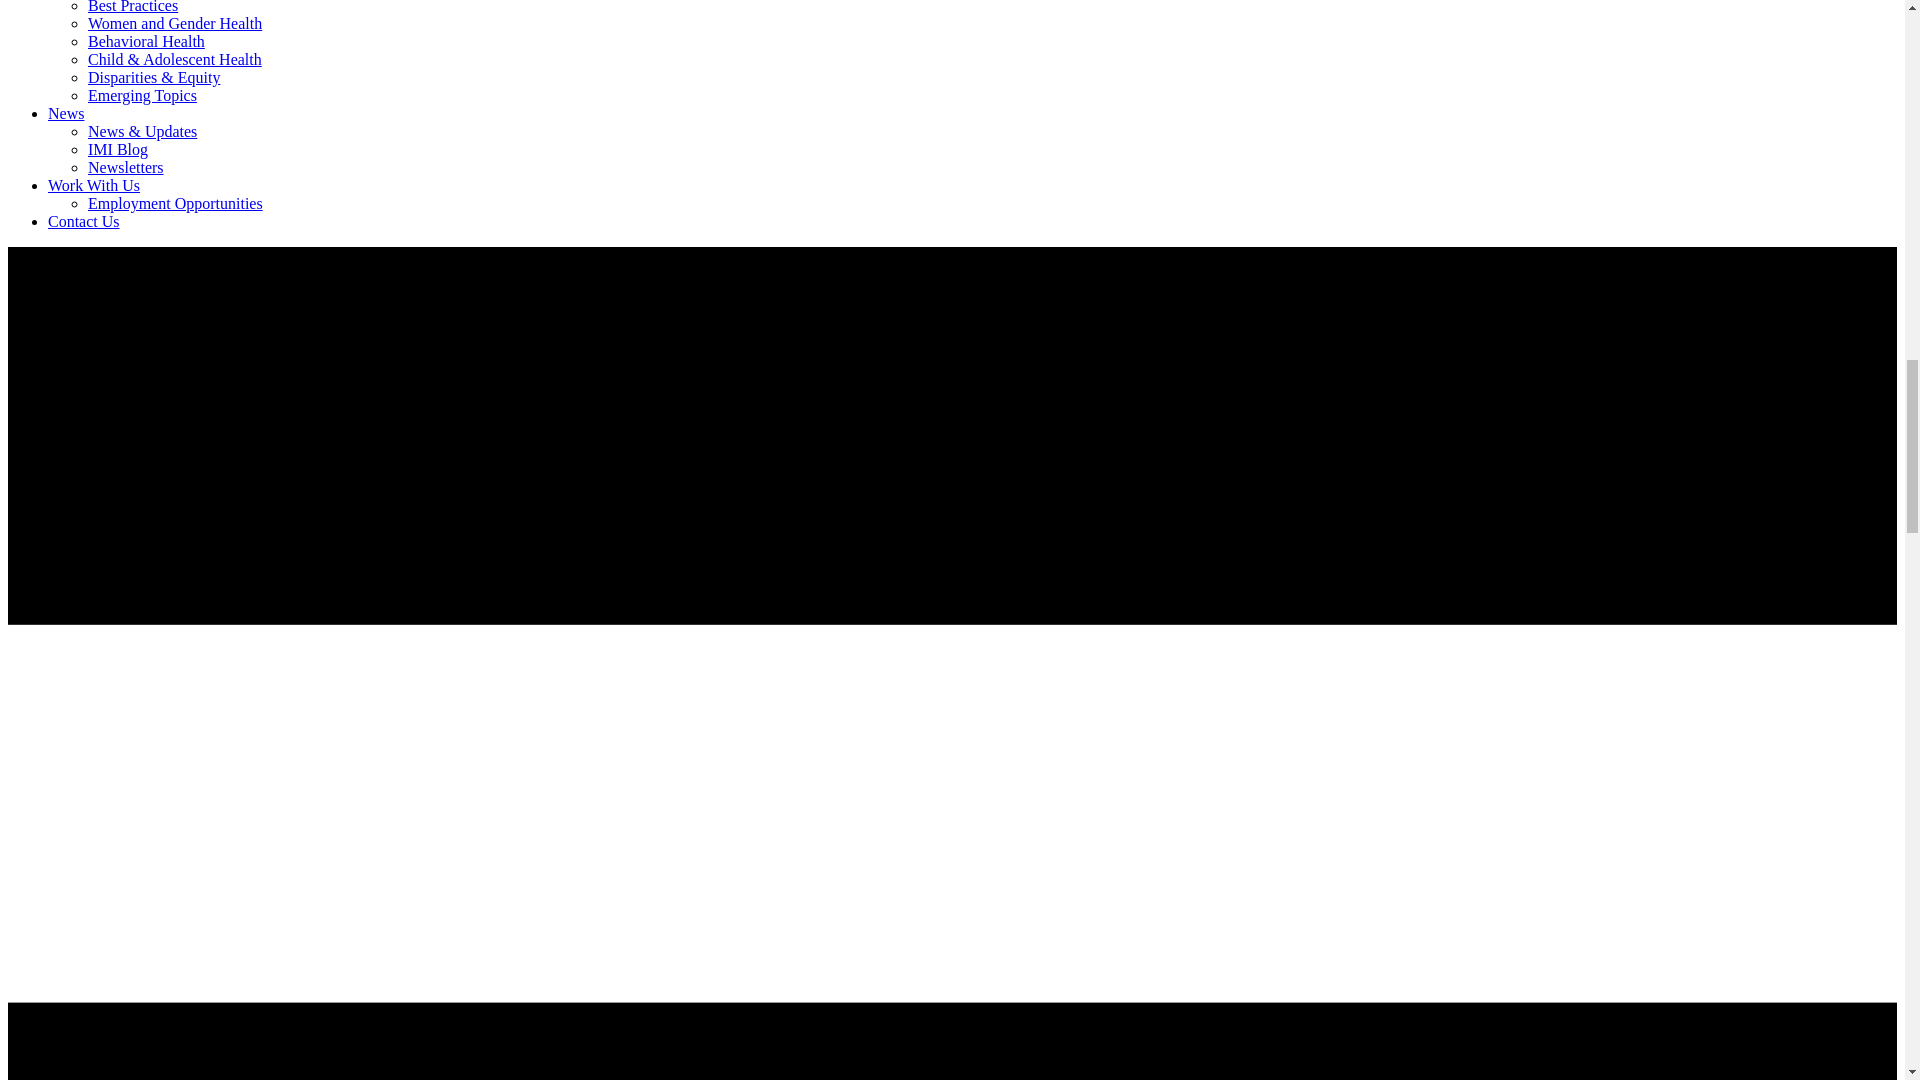  What do you see at coordinates (94, 186) in the screenshot?
I see `Work With Us` at bounding box center [94, 186].